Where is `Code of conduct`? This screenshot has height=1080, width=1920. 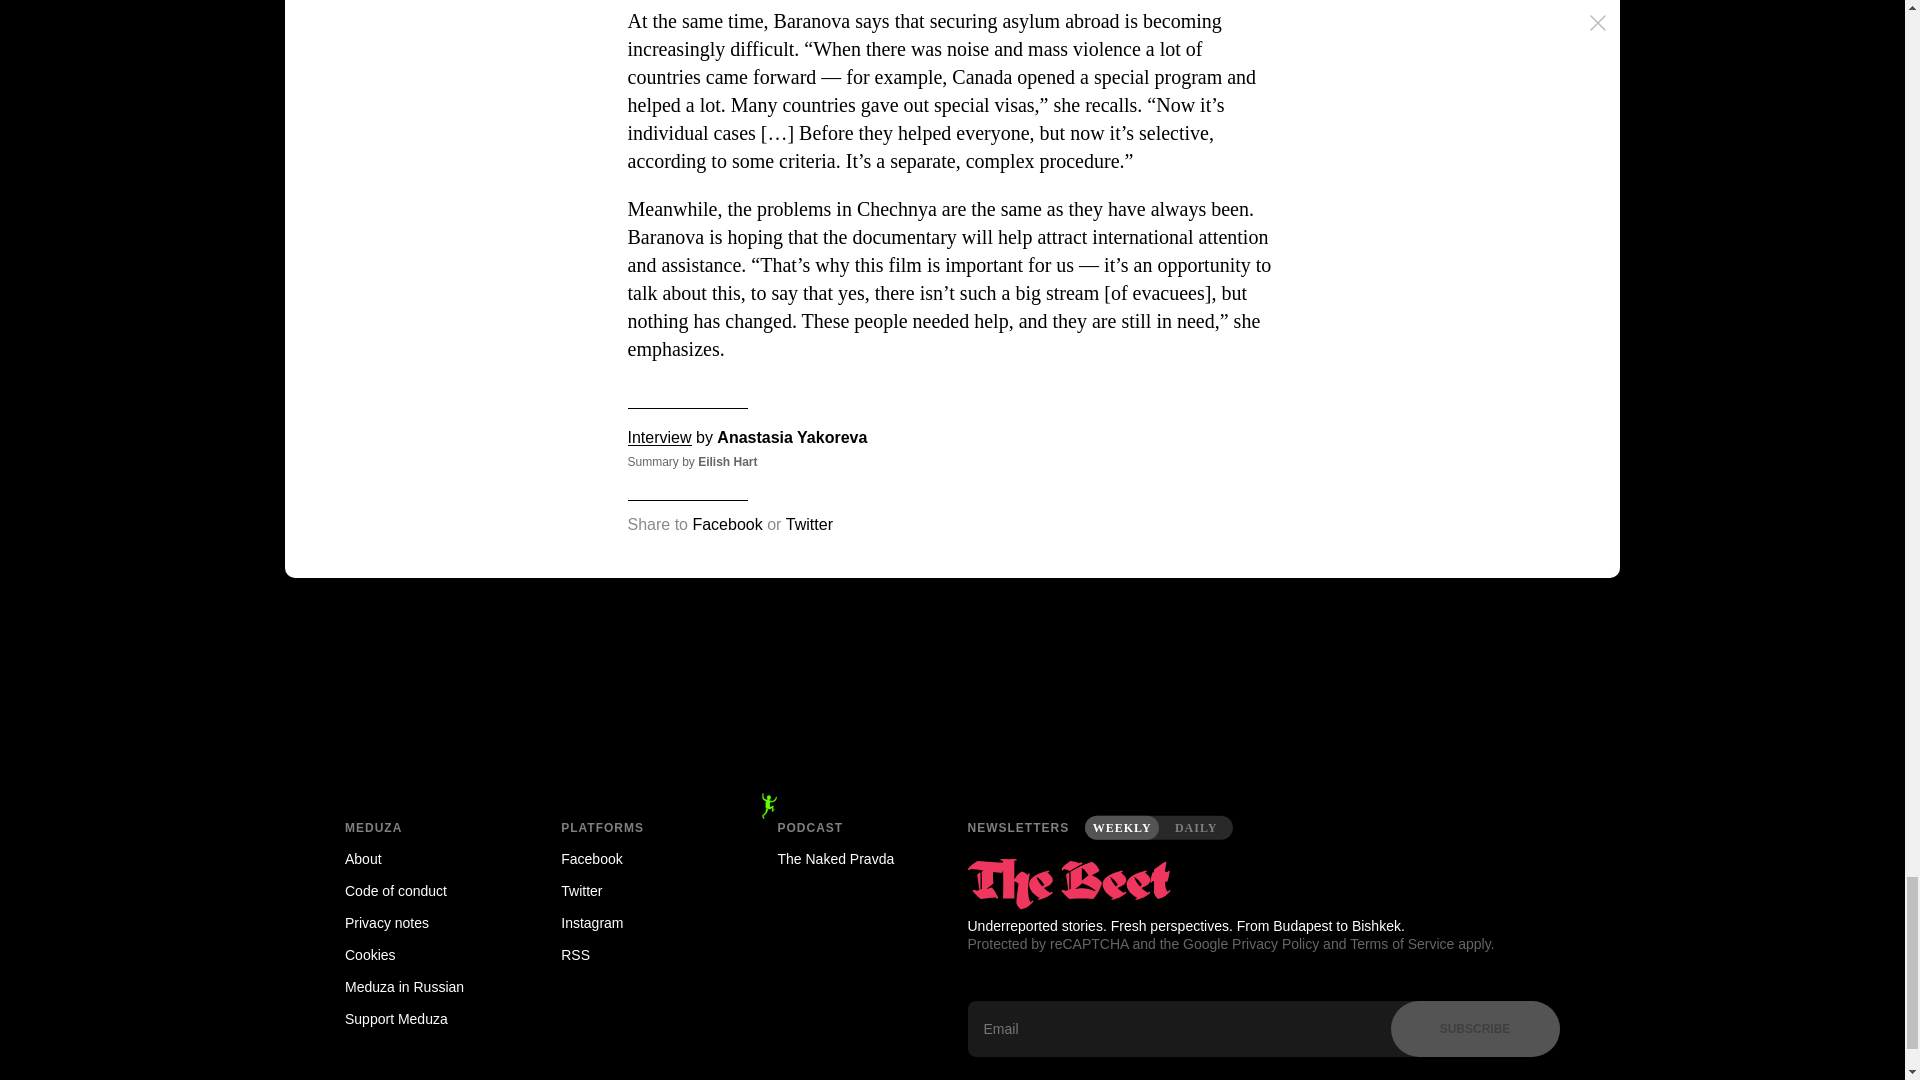
Code of conduct is located at coordinates (424, 890).